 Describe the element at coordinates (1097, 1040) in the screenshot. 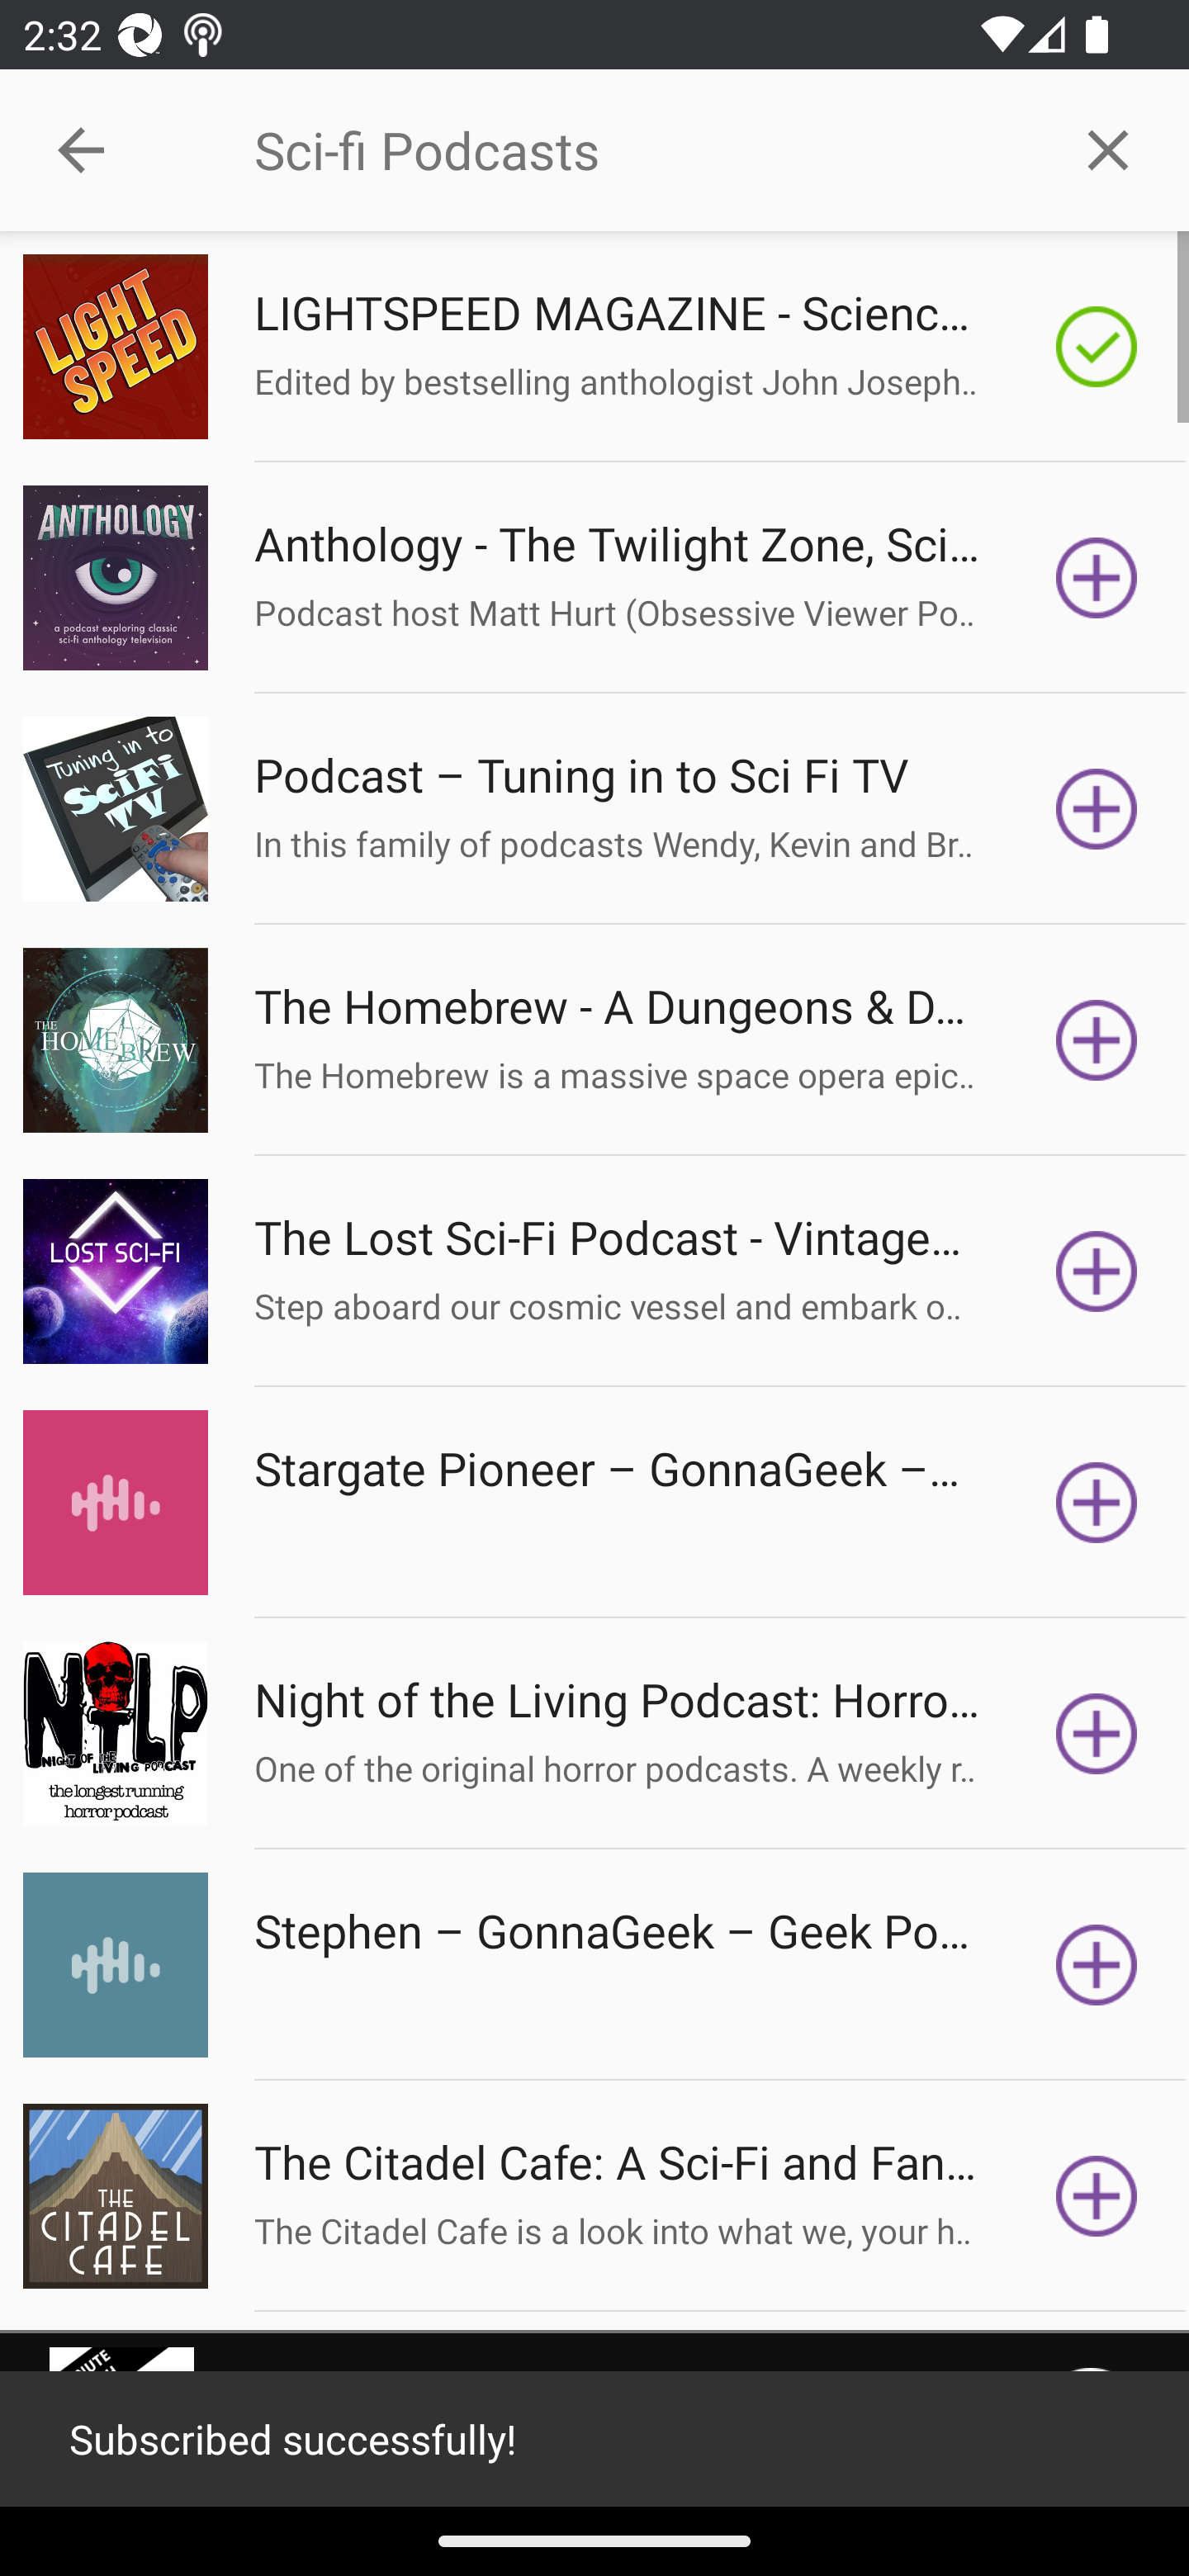

I see `Subscribe` at that location.